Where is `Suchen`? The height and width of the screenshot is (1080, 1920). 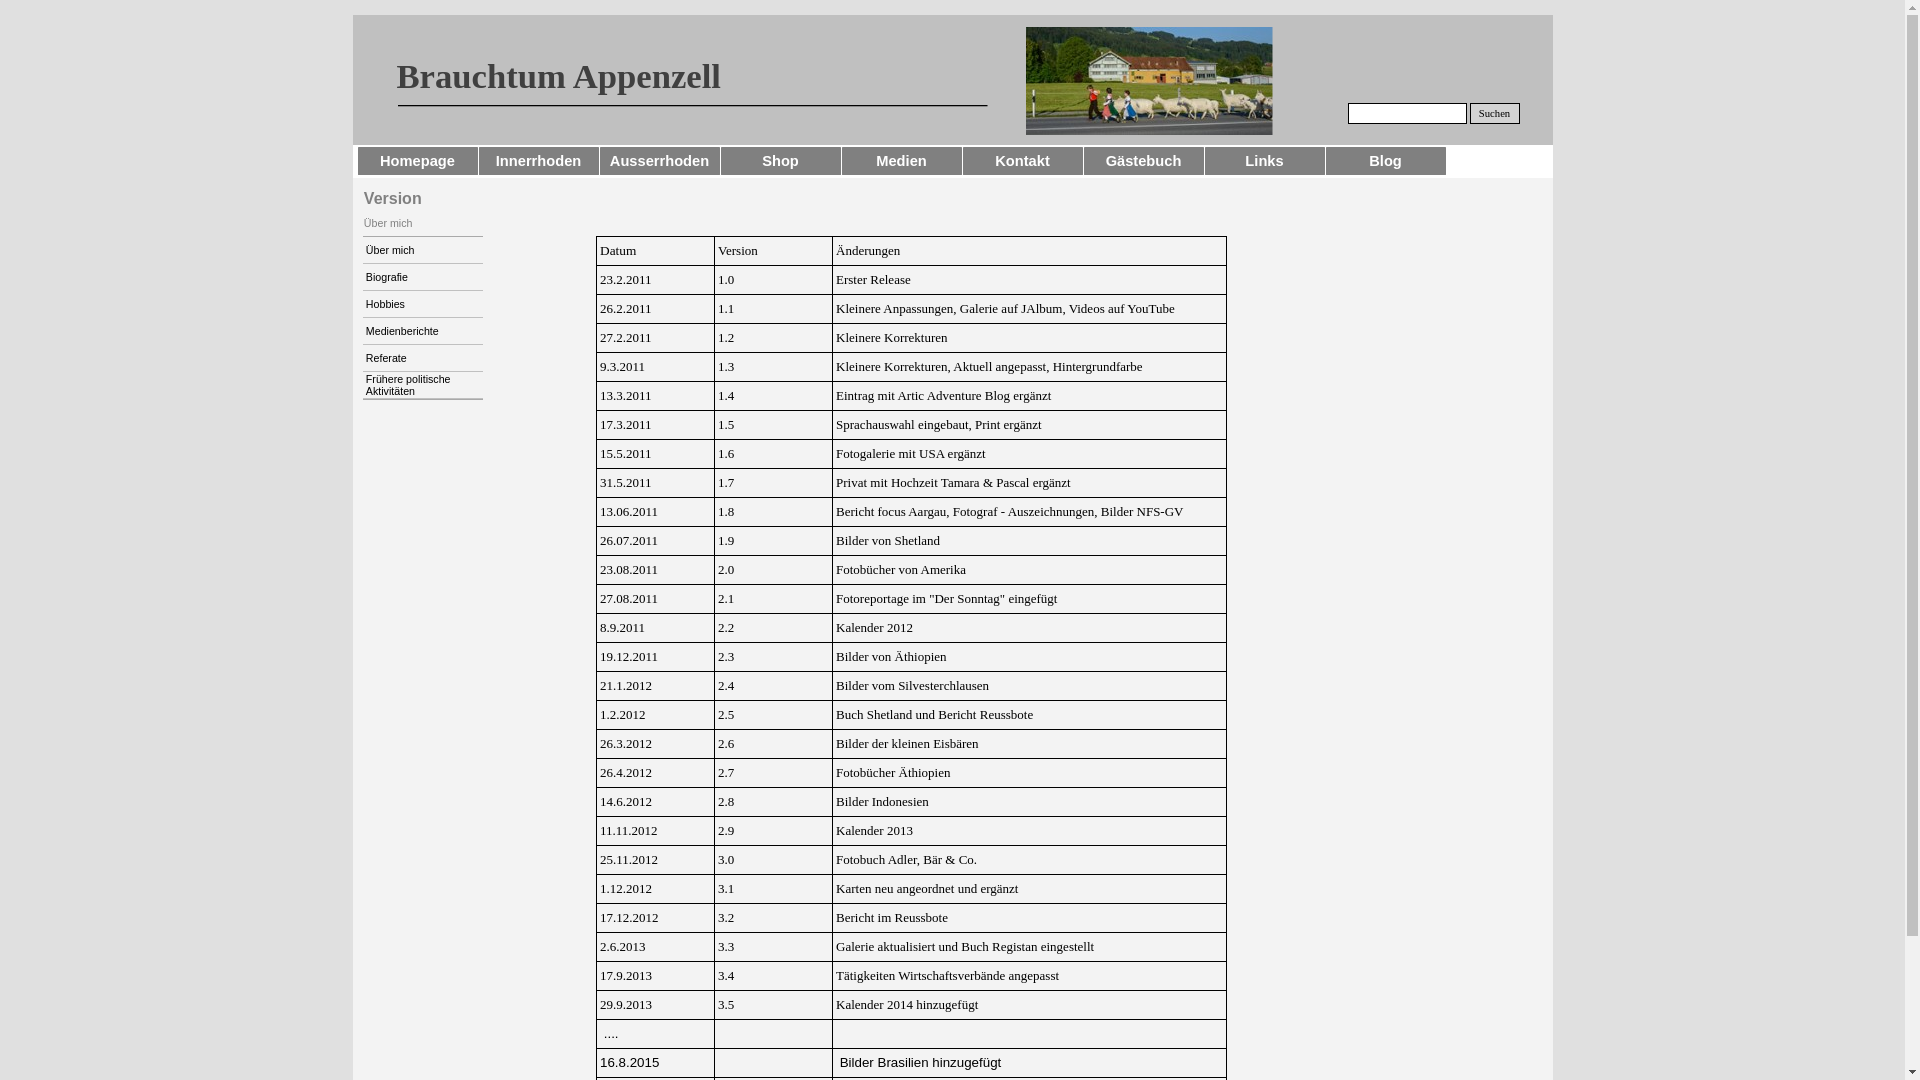
Suchen is located at coordinates (1495, 114).